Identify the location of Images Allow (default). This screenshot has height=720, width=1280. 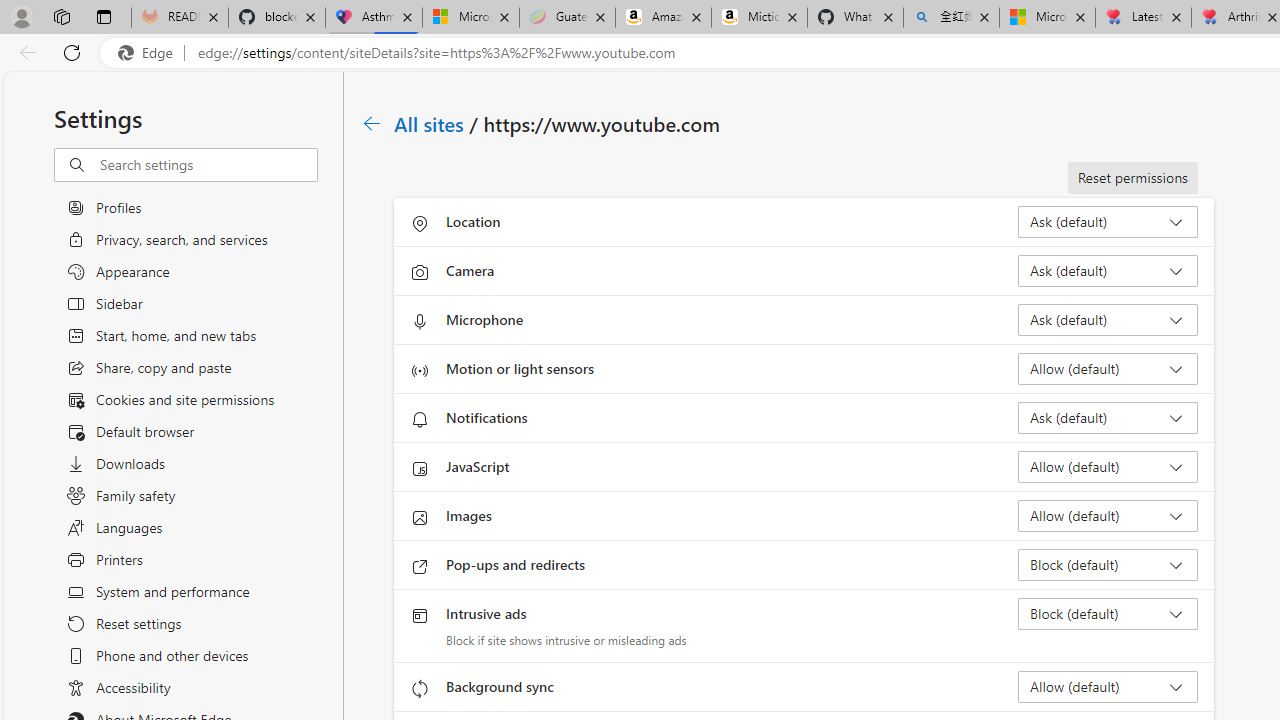
(1108, 516).